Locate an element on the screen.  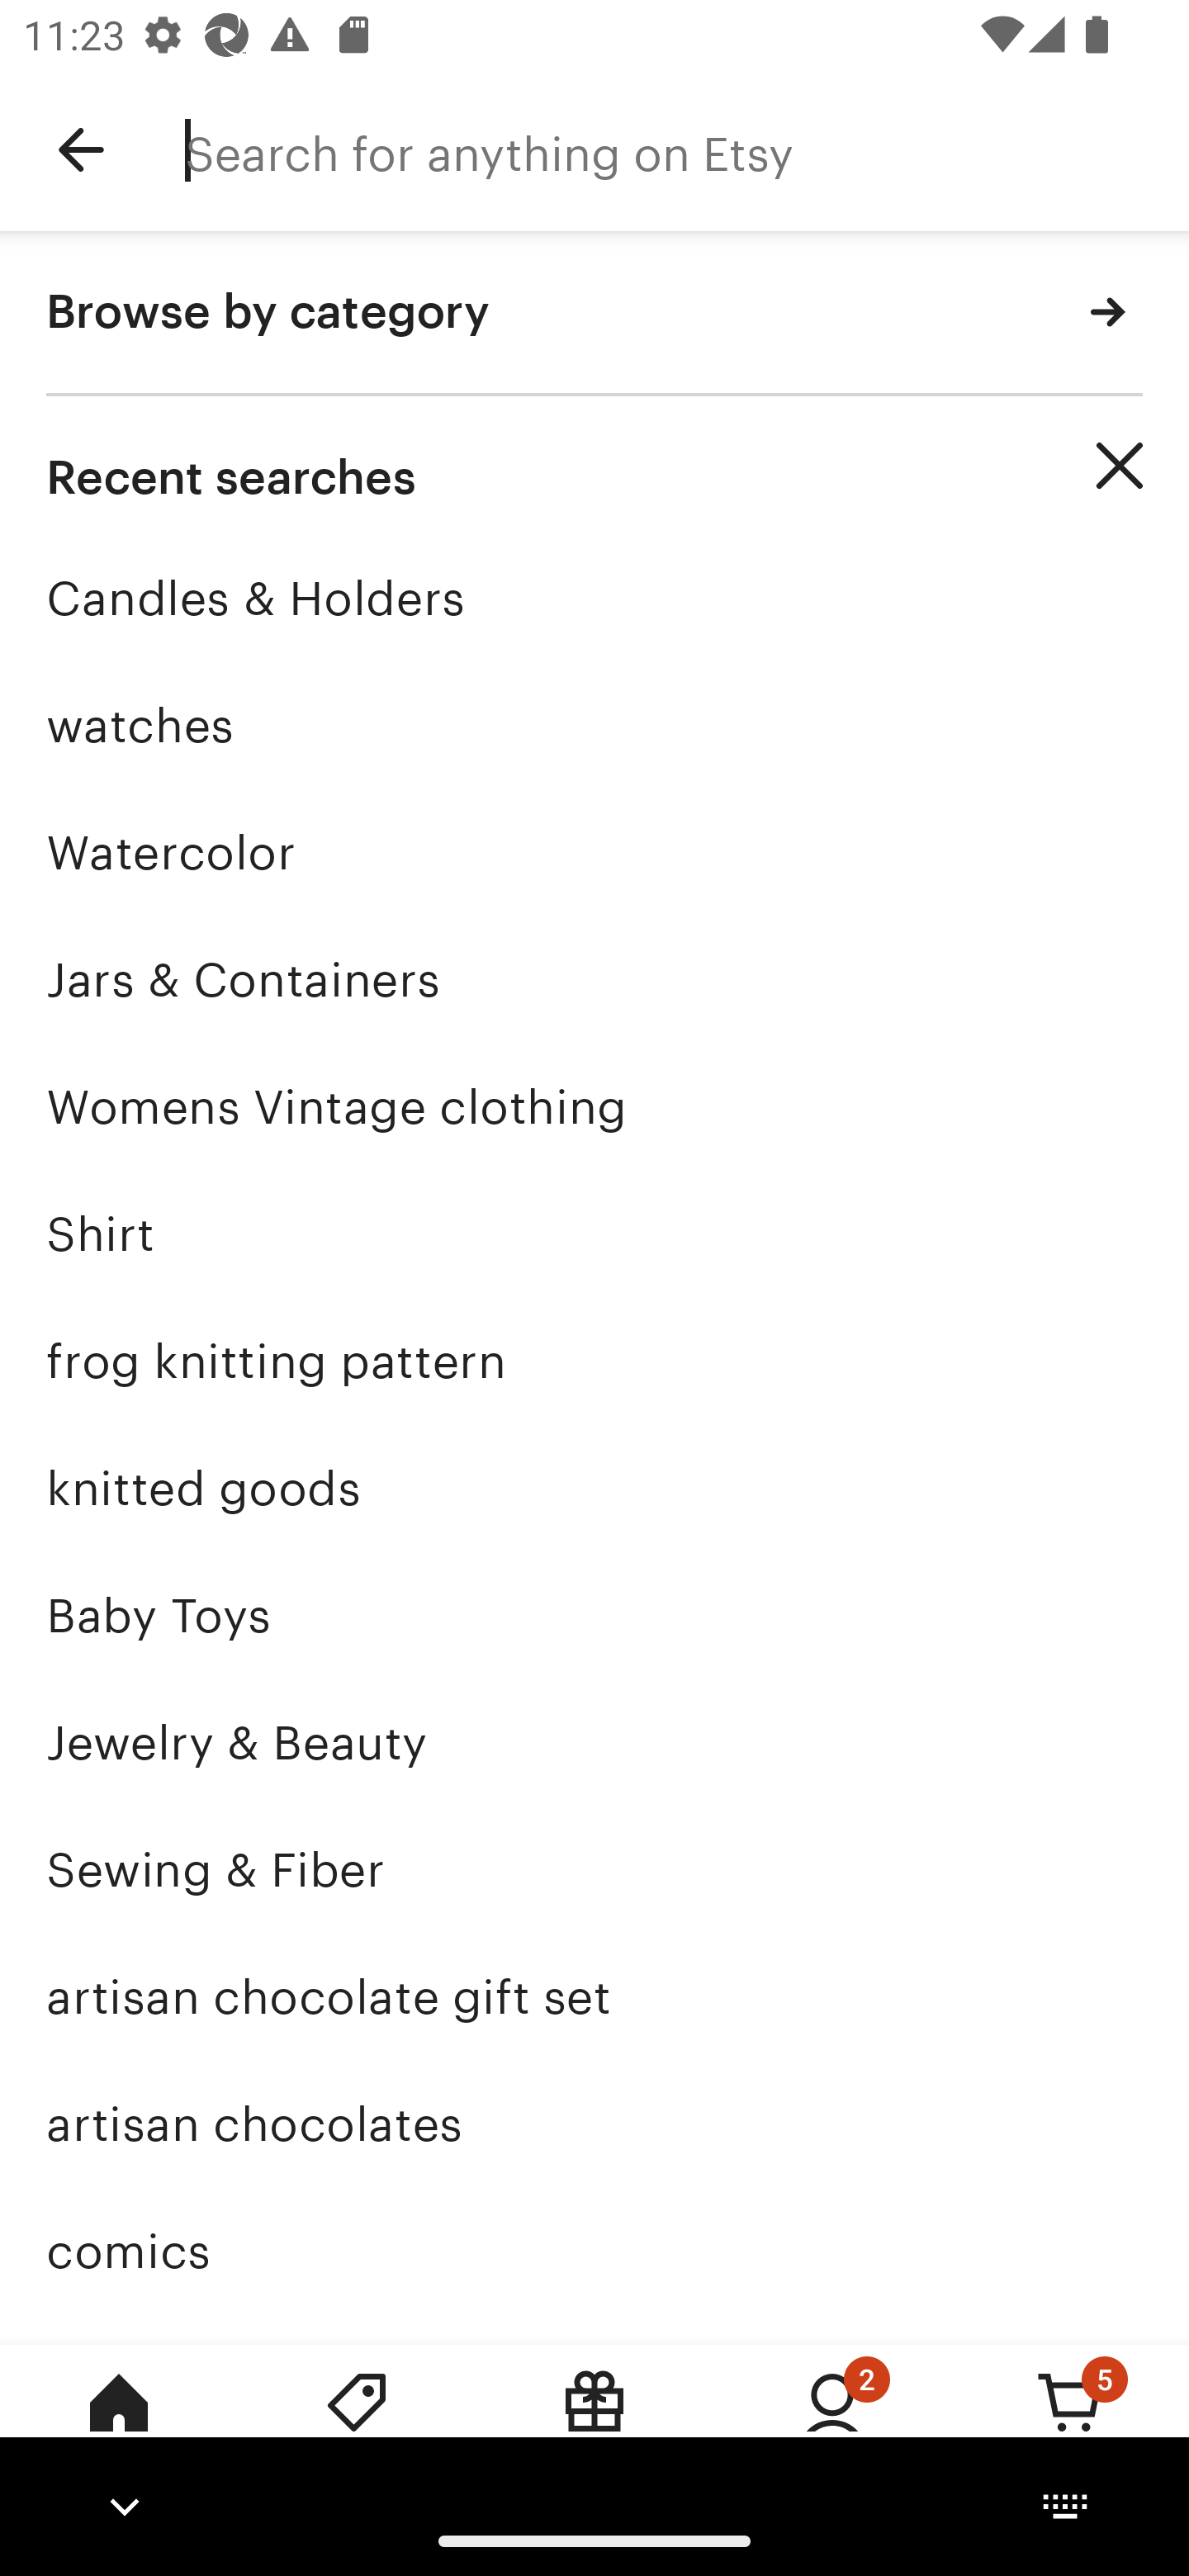
Womens Vintage clothing is located at coordinates (594, 1106).